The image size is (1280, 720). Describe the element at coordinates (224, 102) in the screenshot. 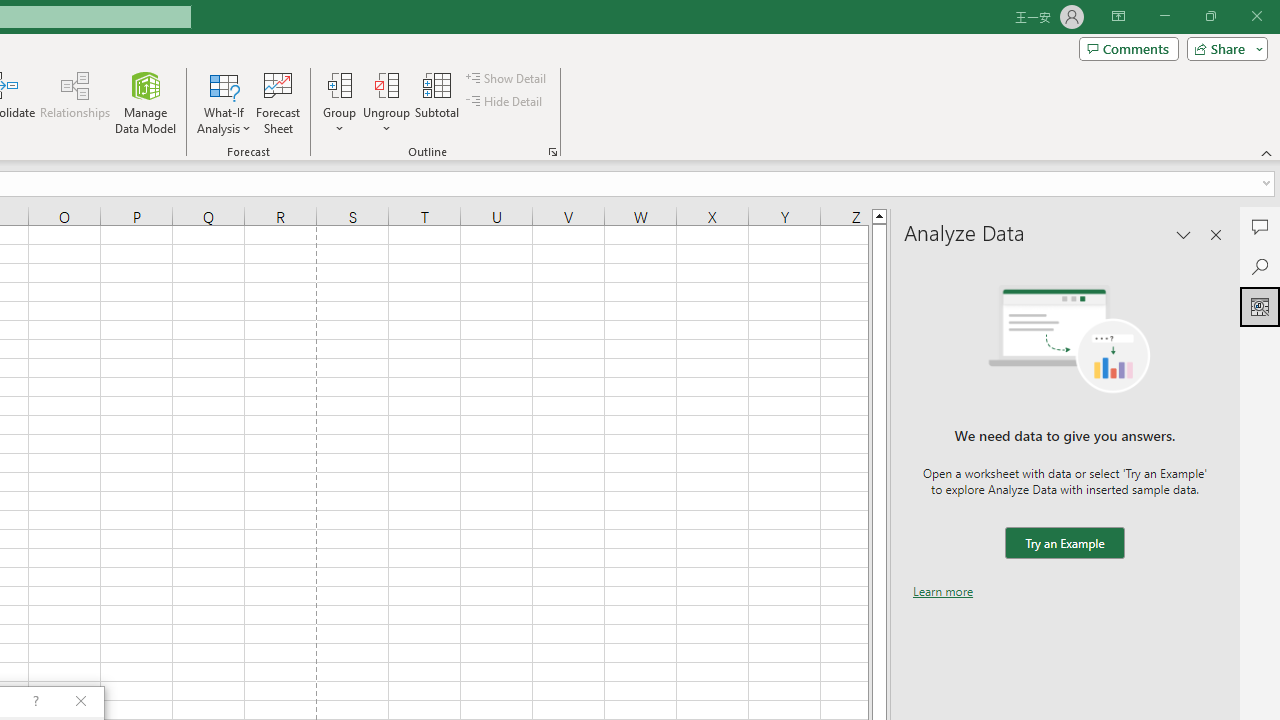

I see `What-If Analysis` at that location.